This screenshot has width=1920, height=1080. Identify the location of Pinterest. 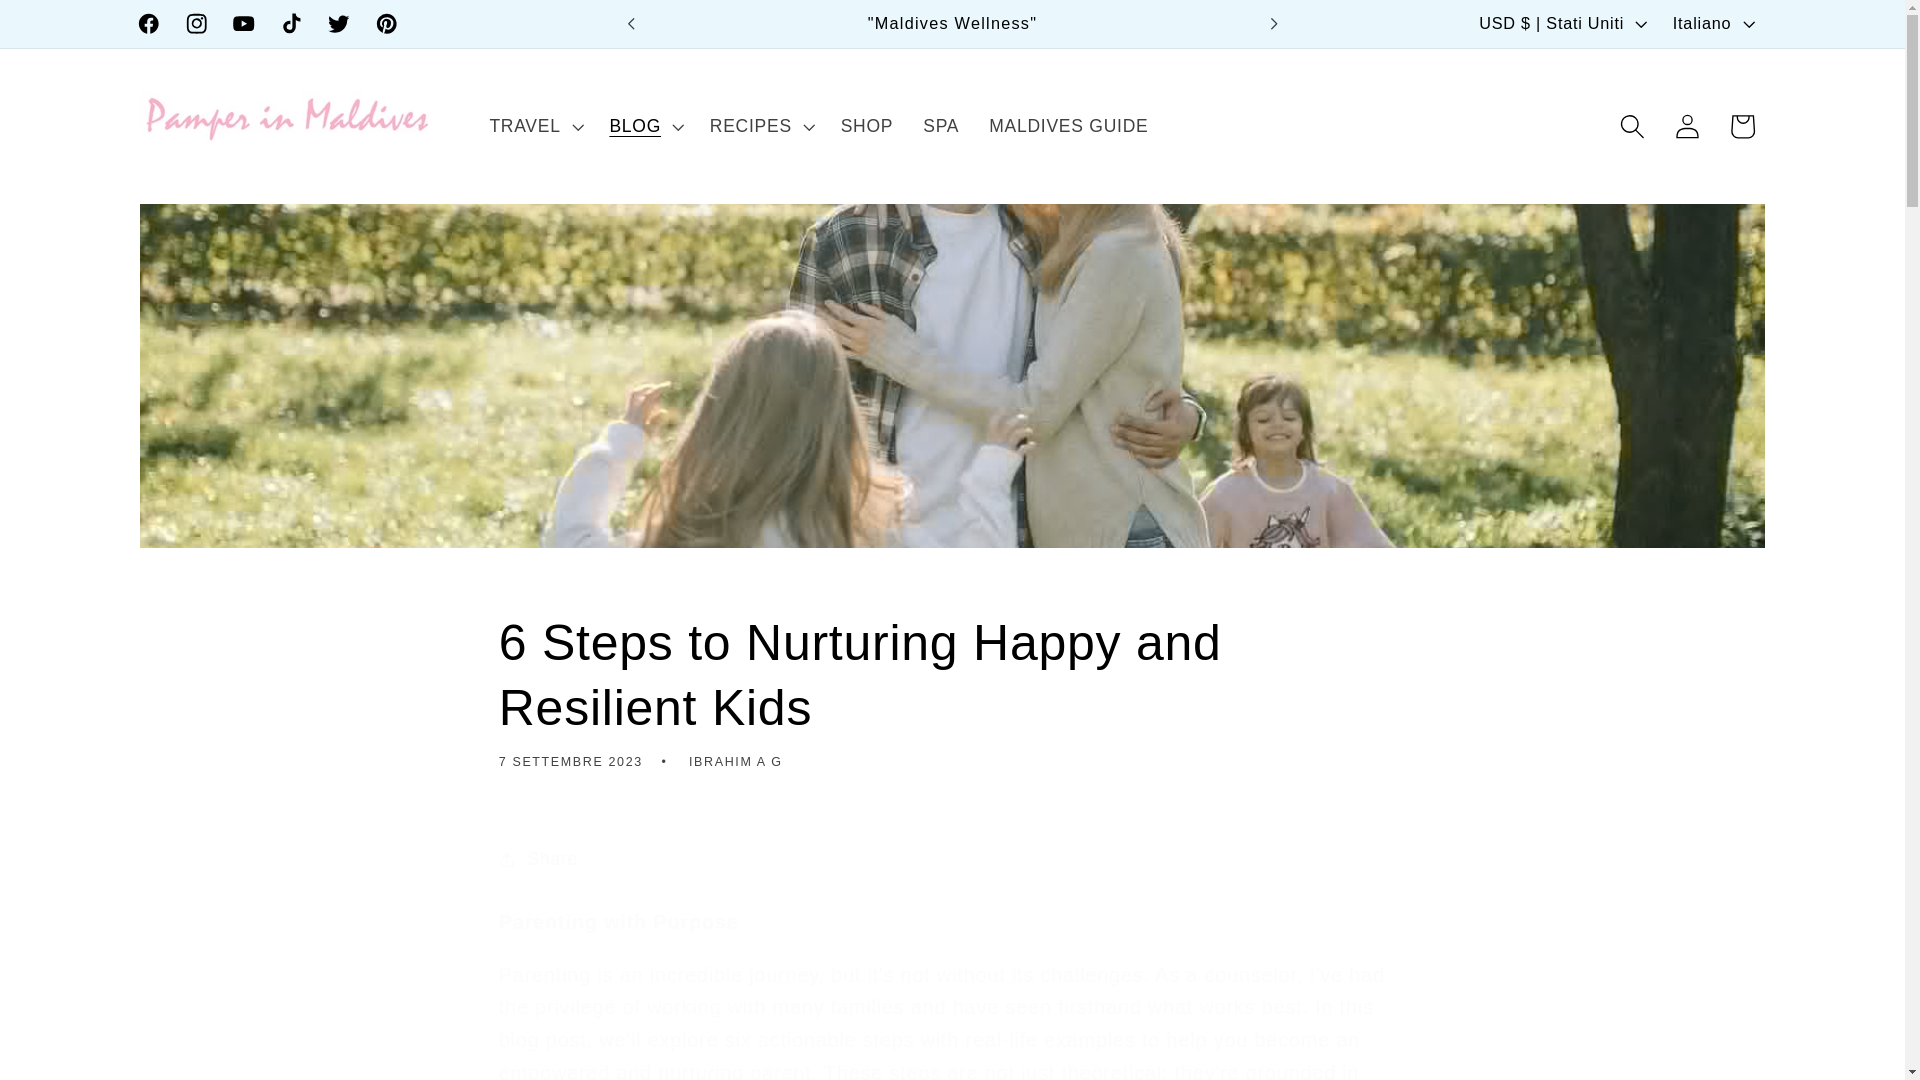
(386, 24).